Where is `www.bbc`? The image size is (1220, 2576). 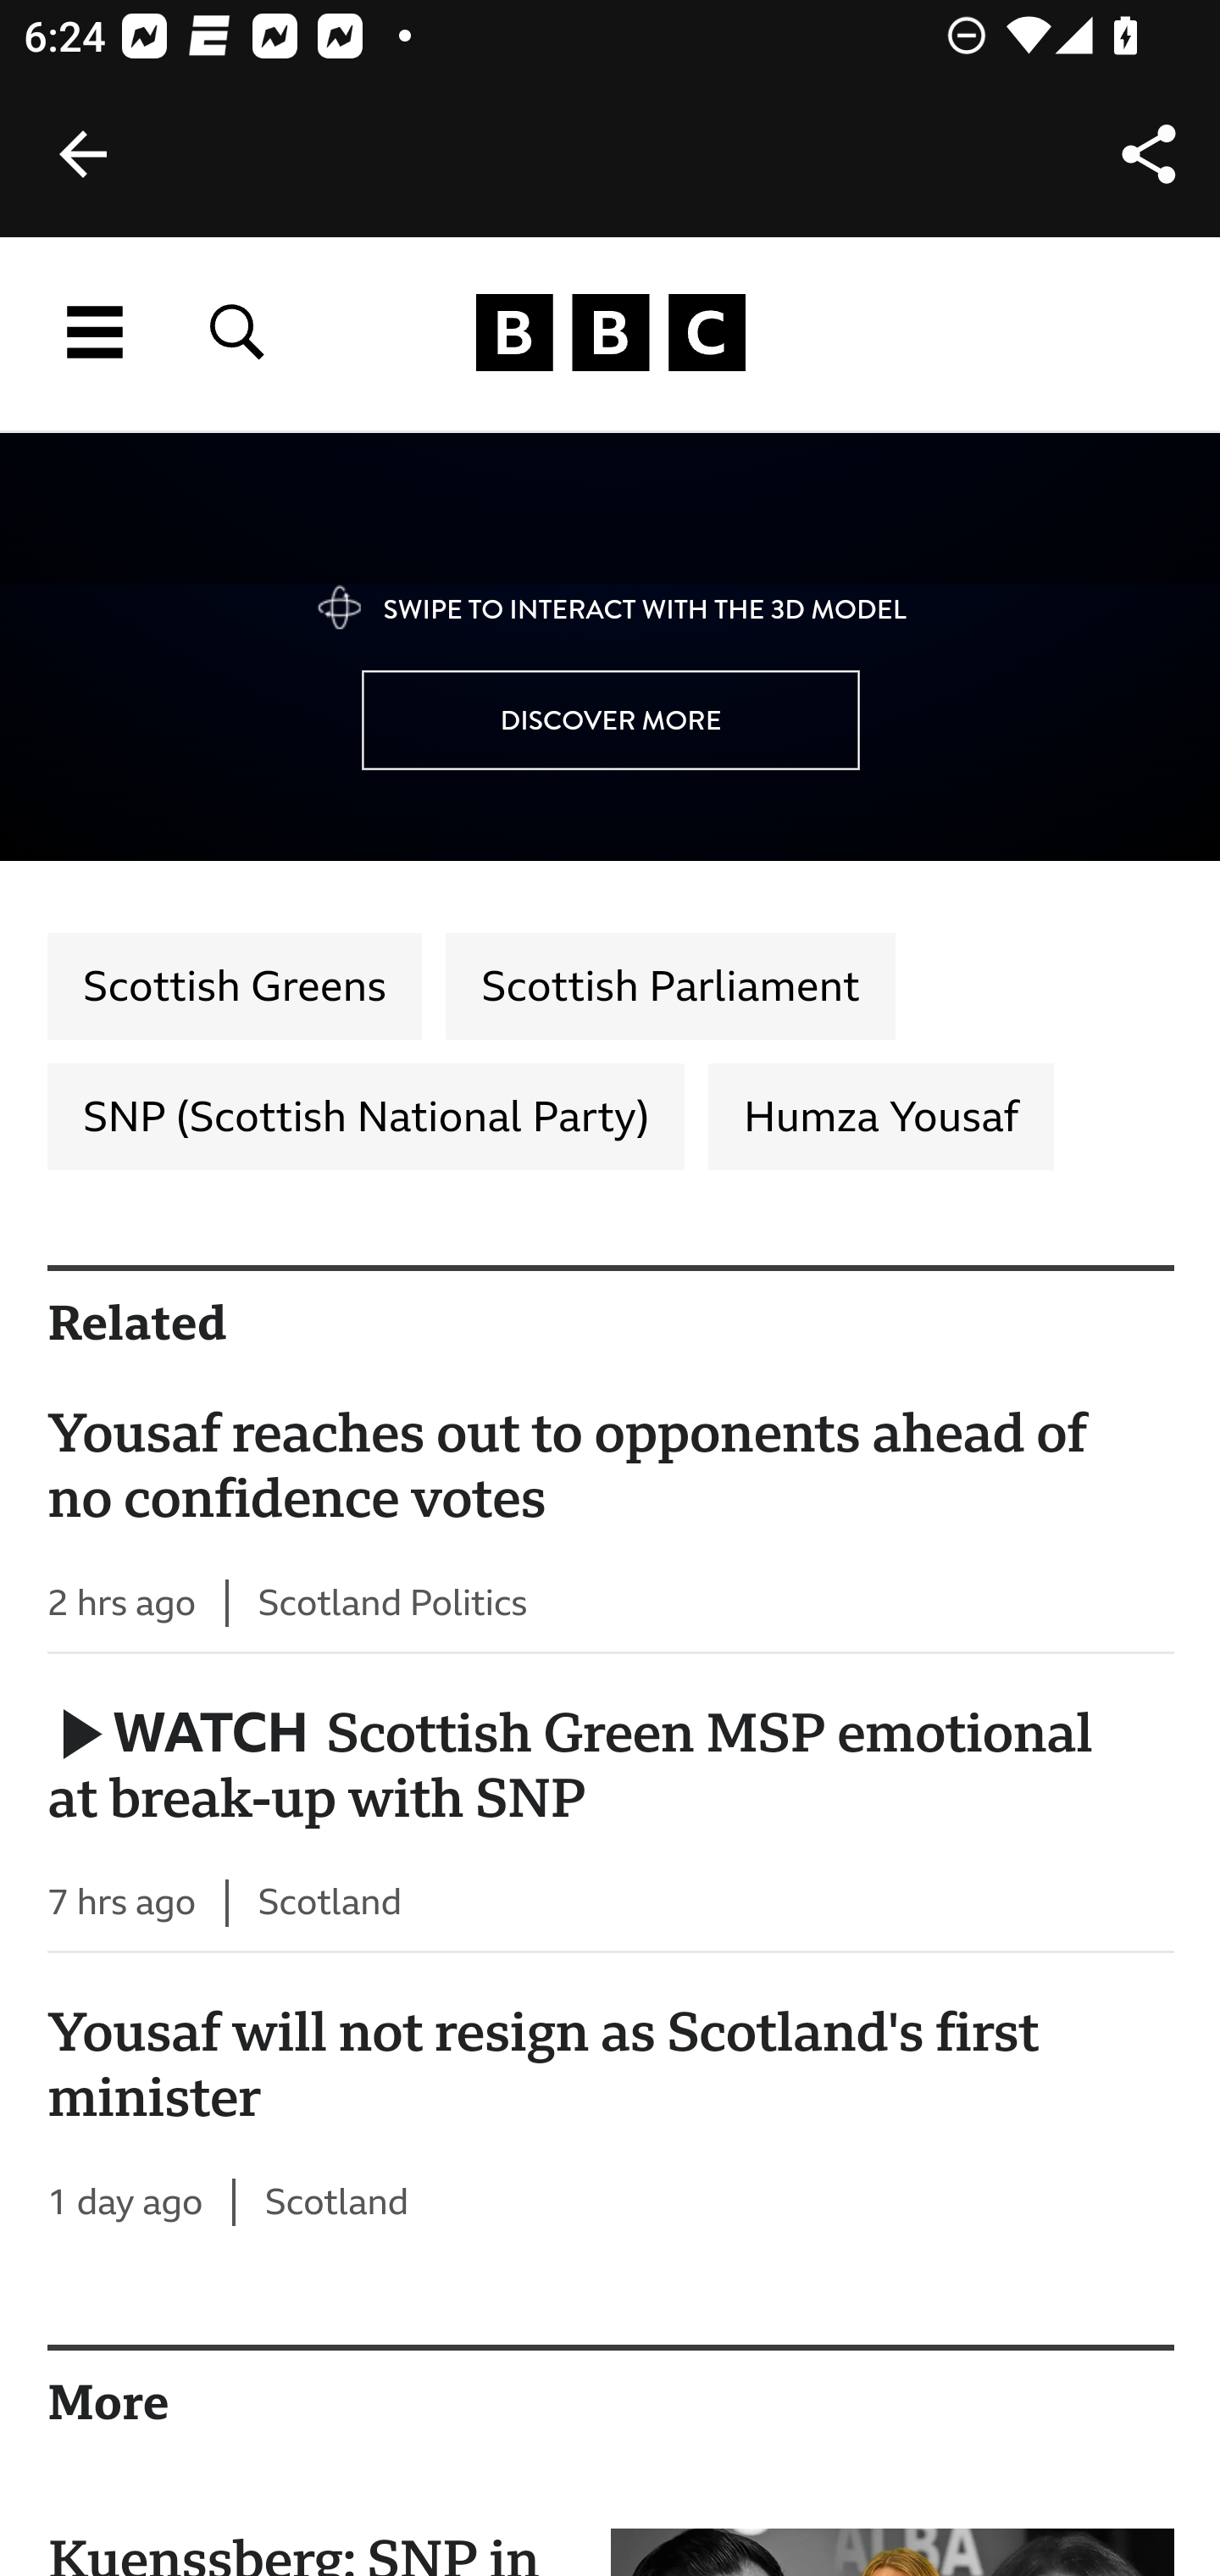
www.bbc is located at coordinates (610, 333).